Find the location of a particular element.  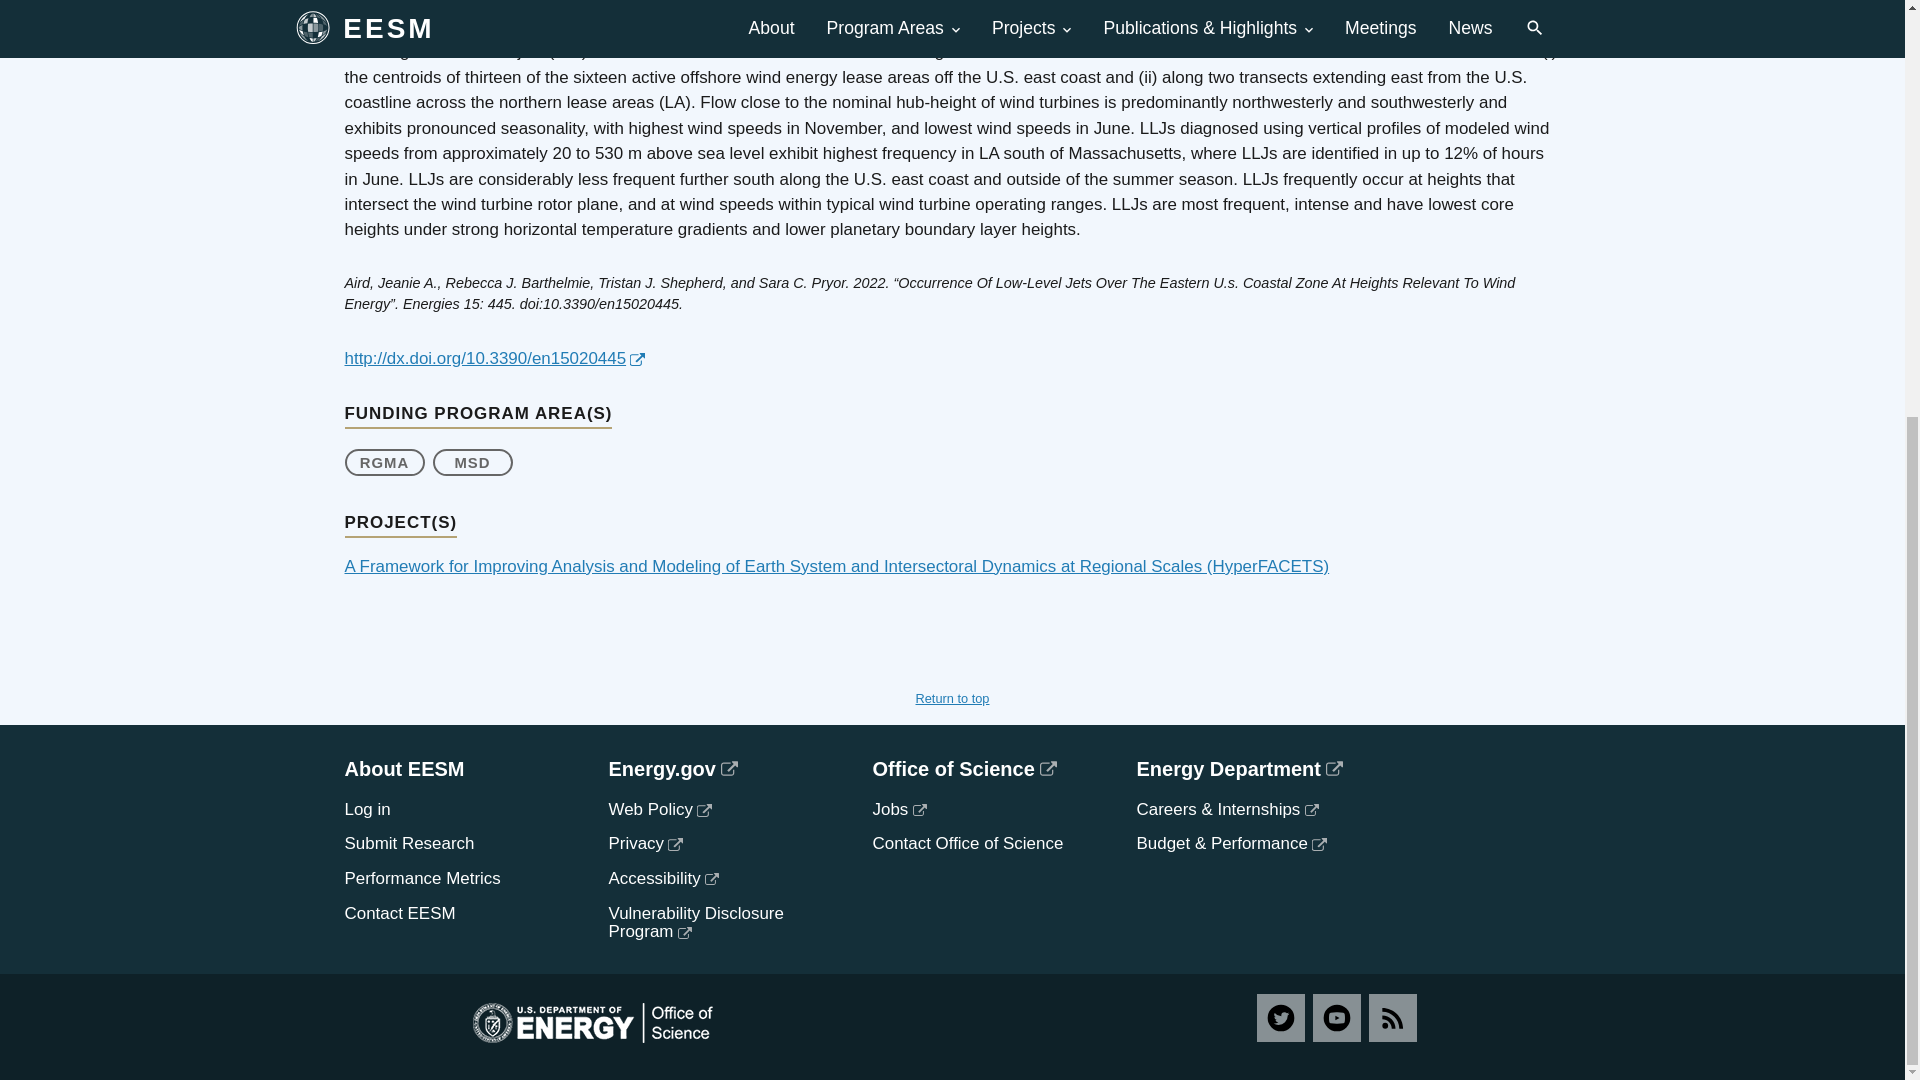

MSD is located at coordinates (472, 462).